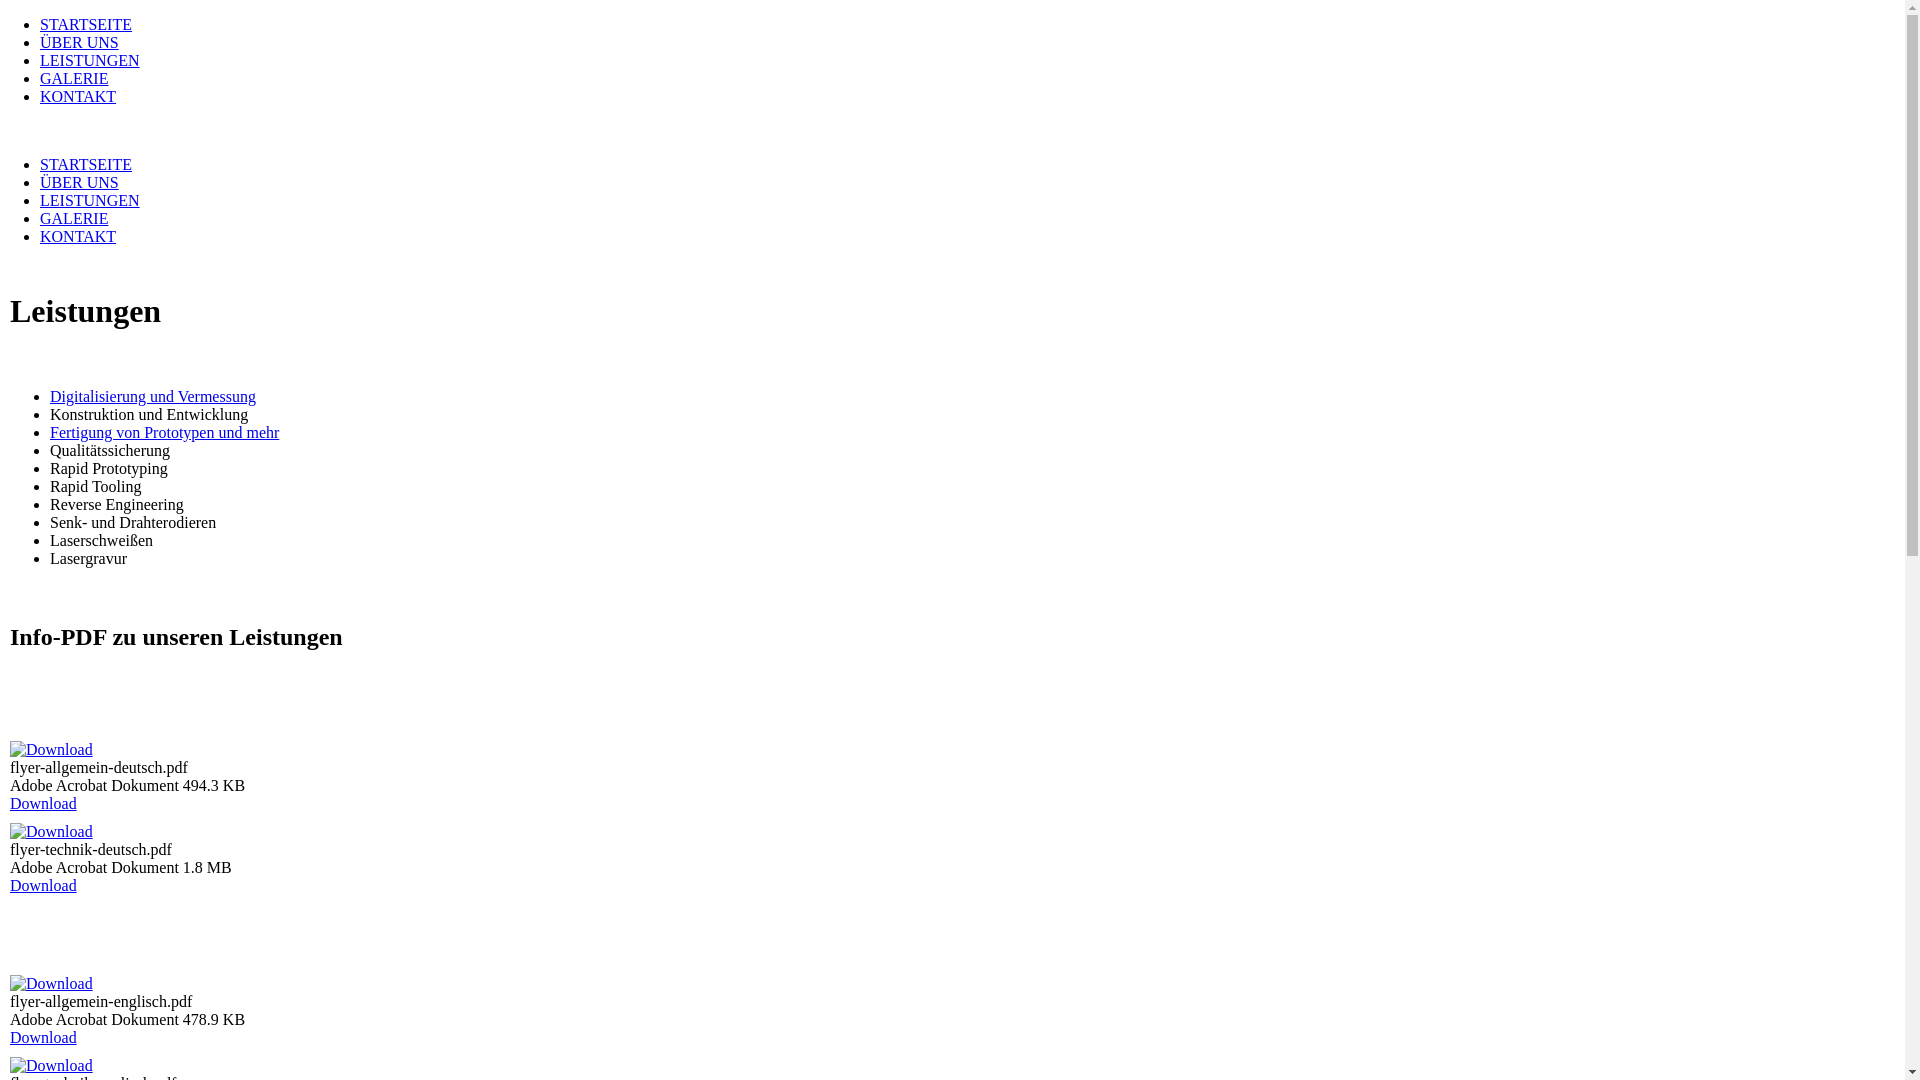  What do you see at coordinates (86, 24) in the screenshot?
I see `STARTSEITE` at bounding box center [86, 24].